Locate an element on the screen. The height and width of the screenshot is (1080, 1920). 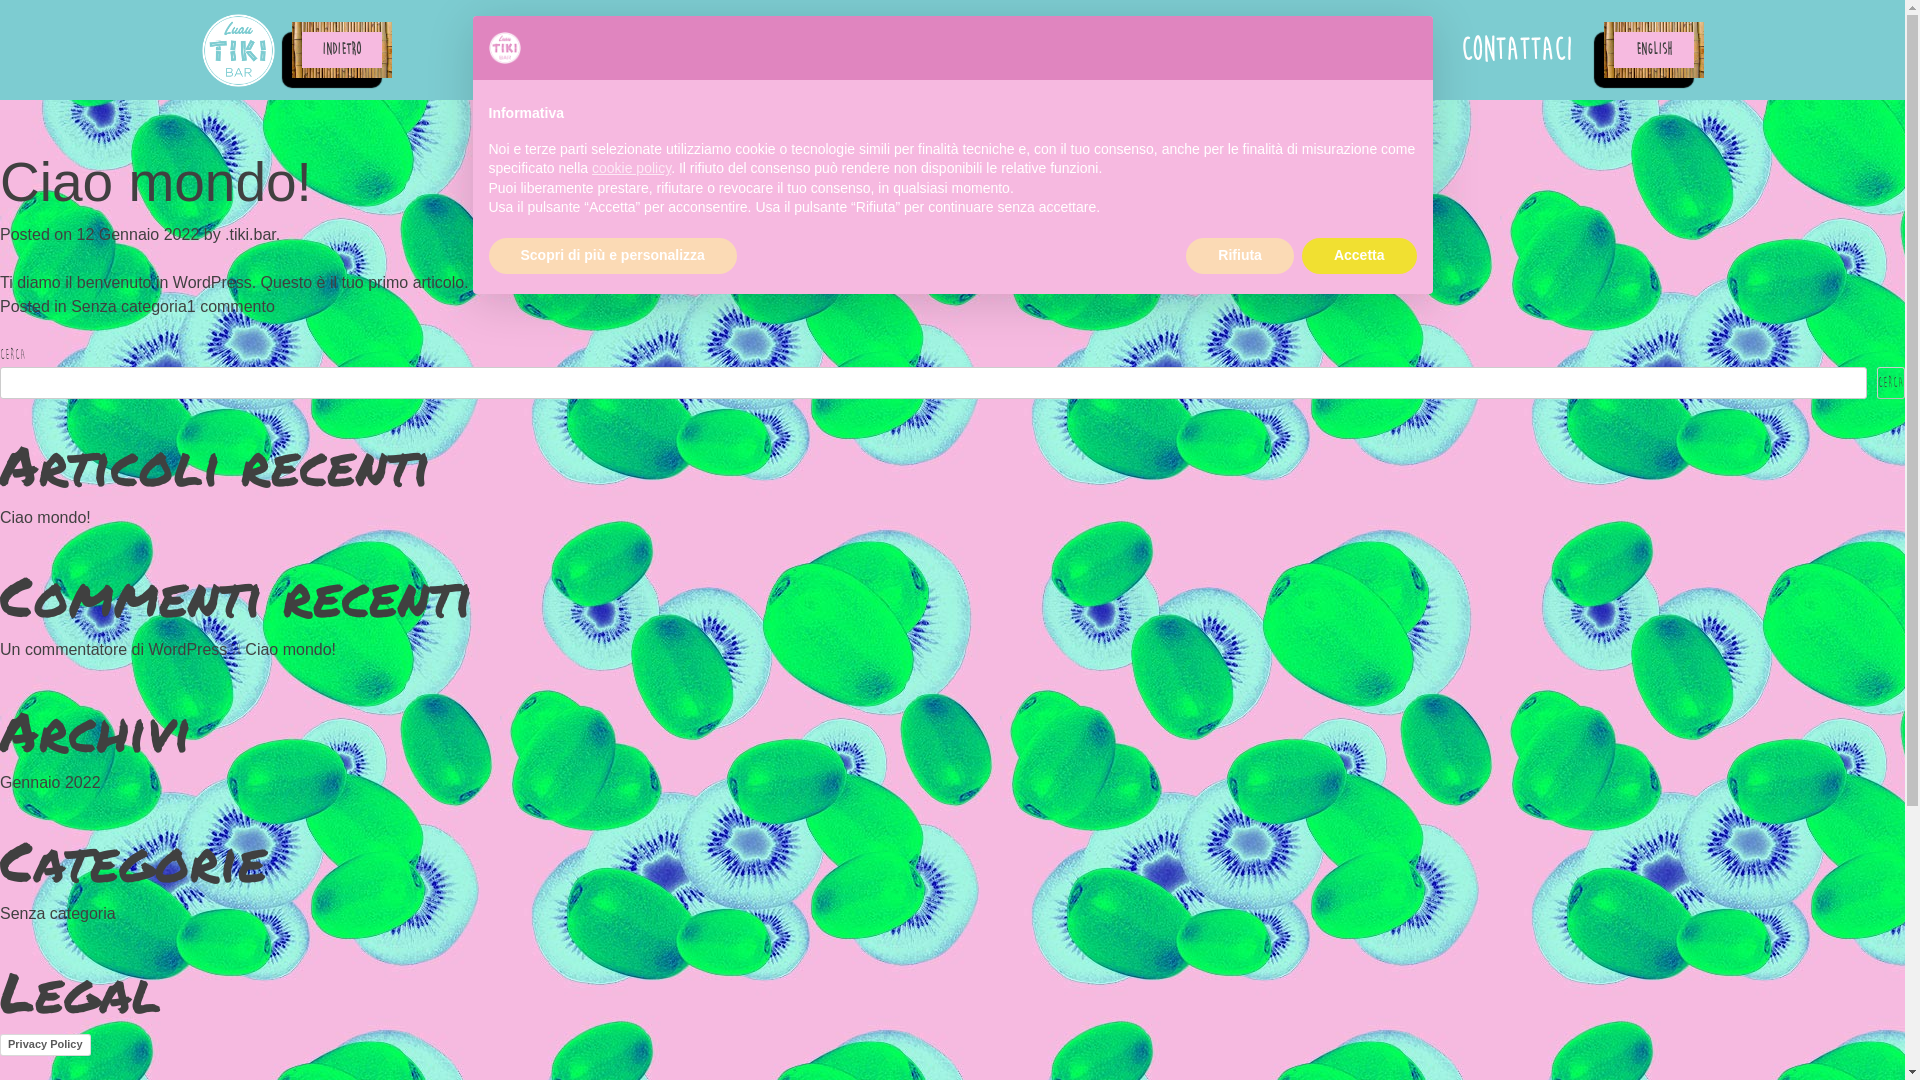
Ciao mondo! is located at coordinates (156, 181).